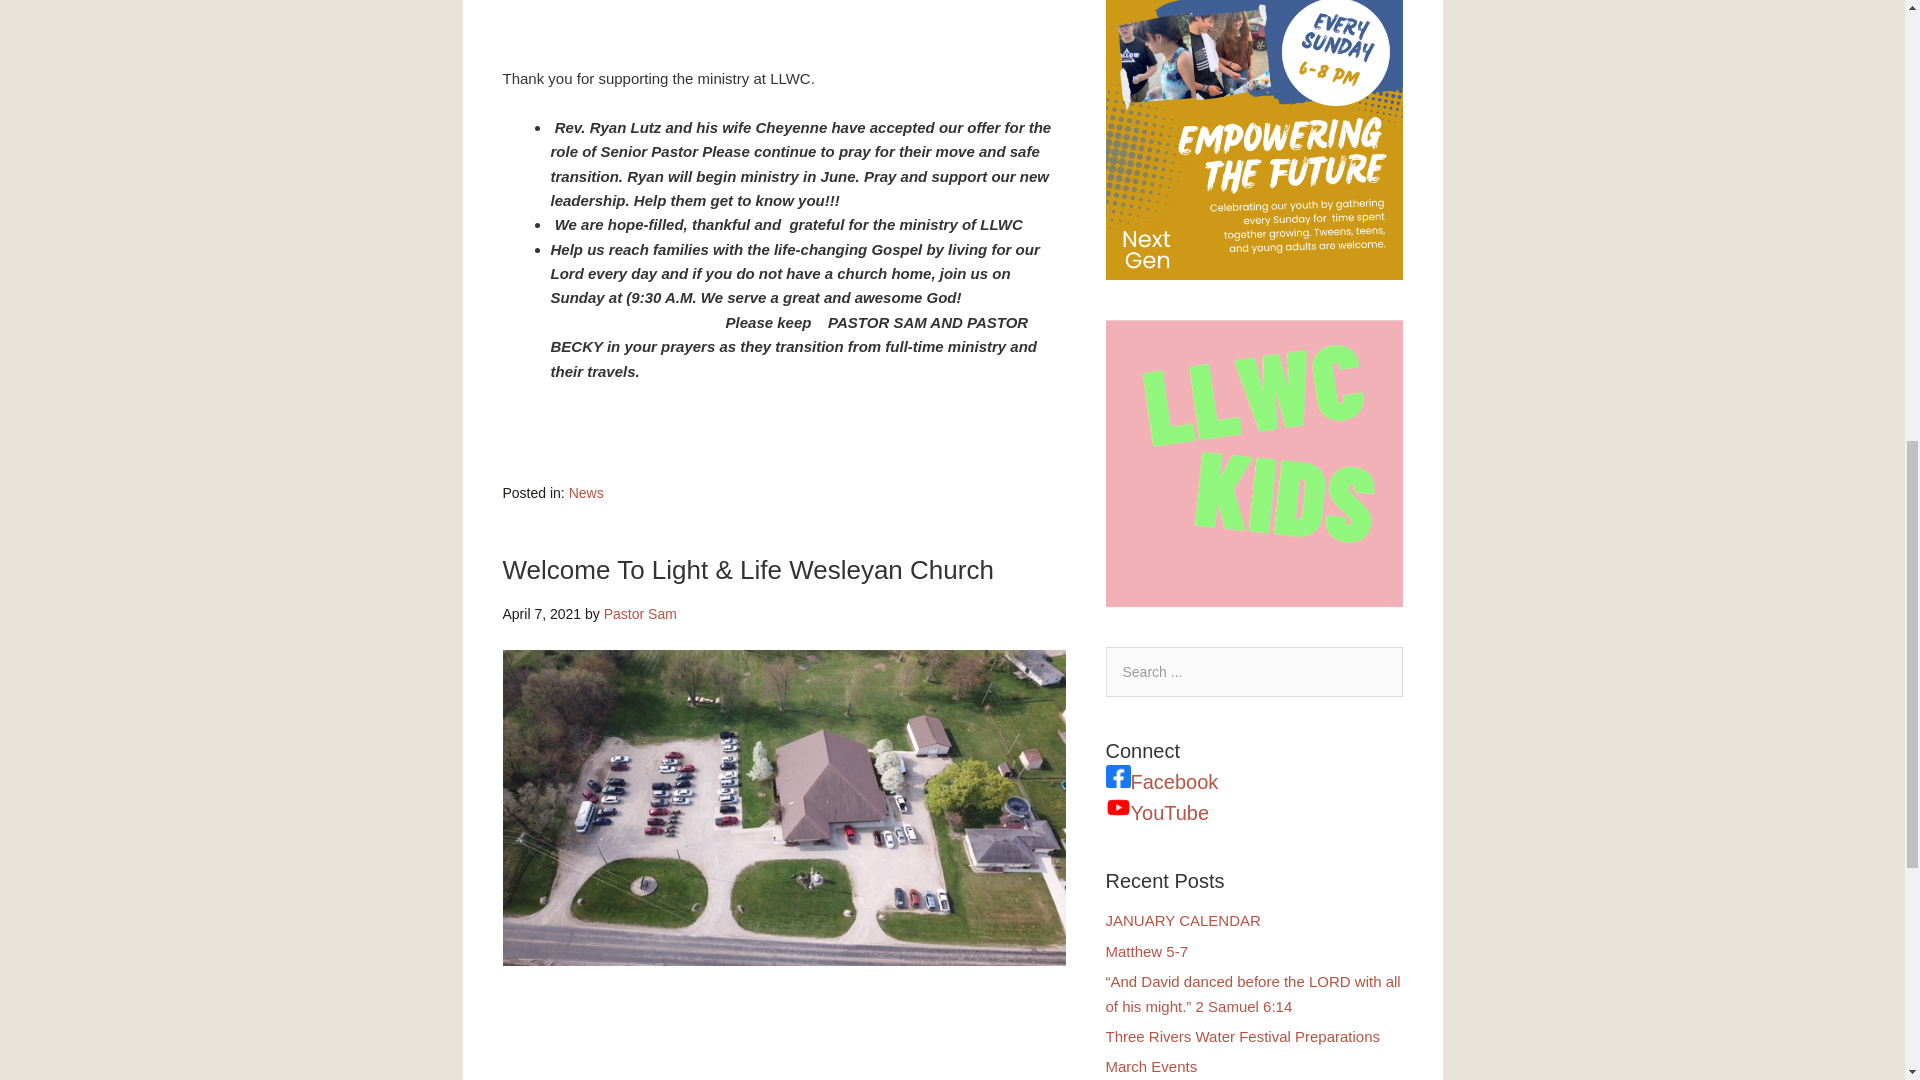 This screenshot has width=1920, height=1080. I want to click on Three Rivers Water Festival Preparations, so click(1242, 1036).